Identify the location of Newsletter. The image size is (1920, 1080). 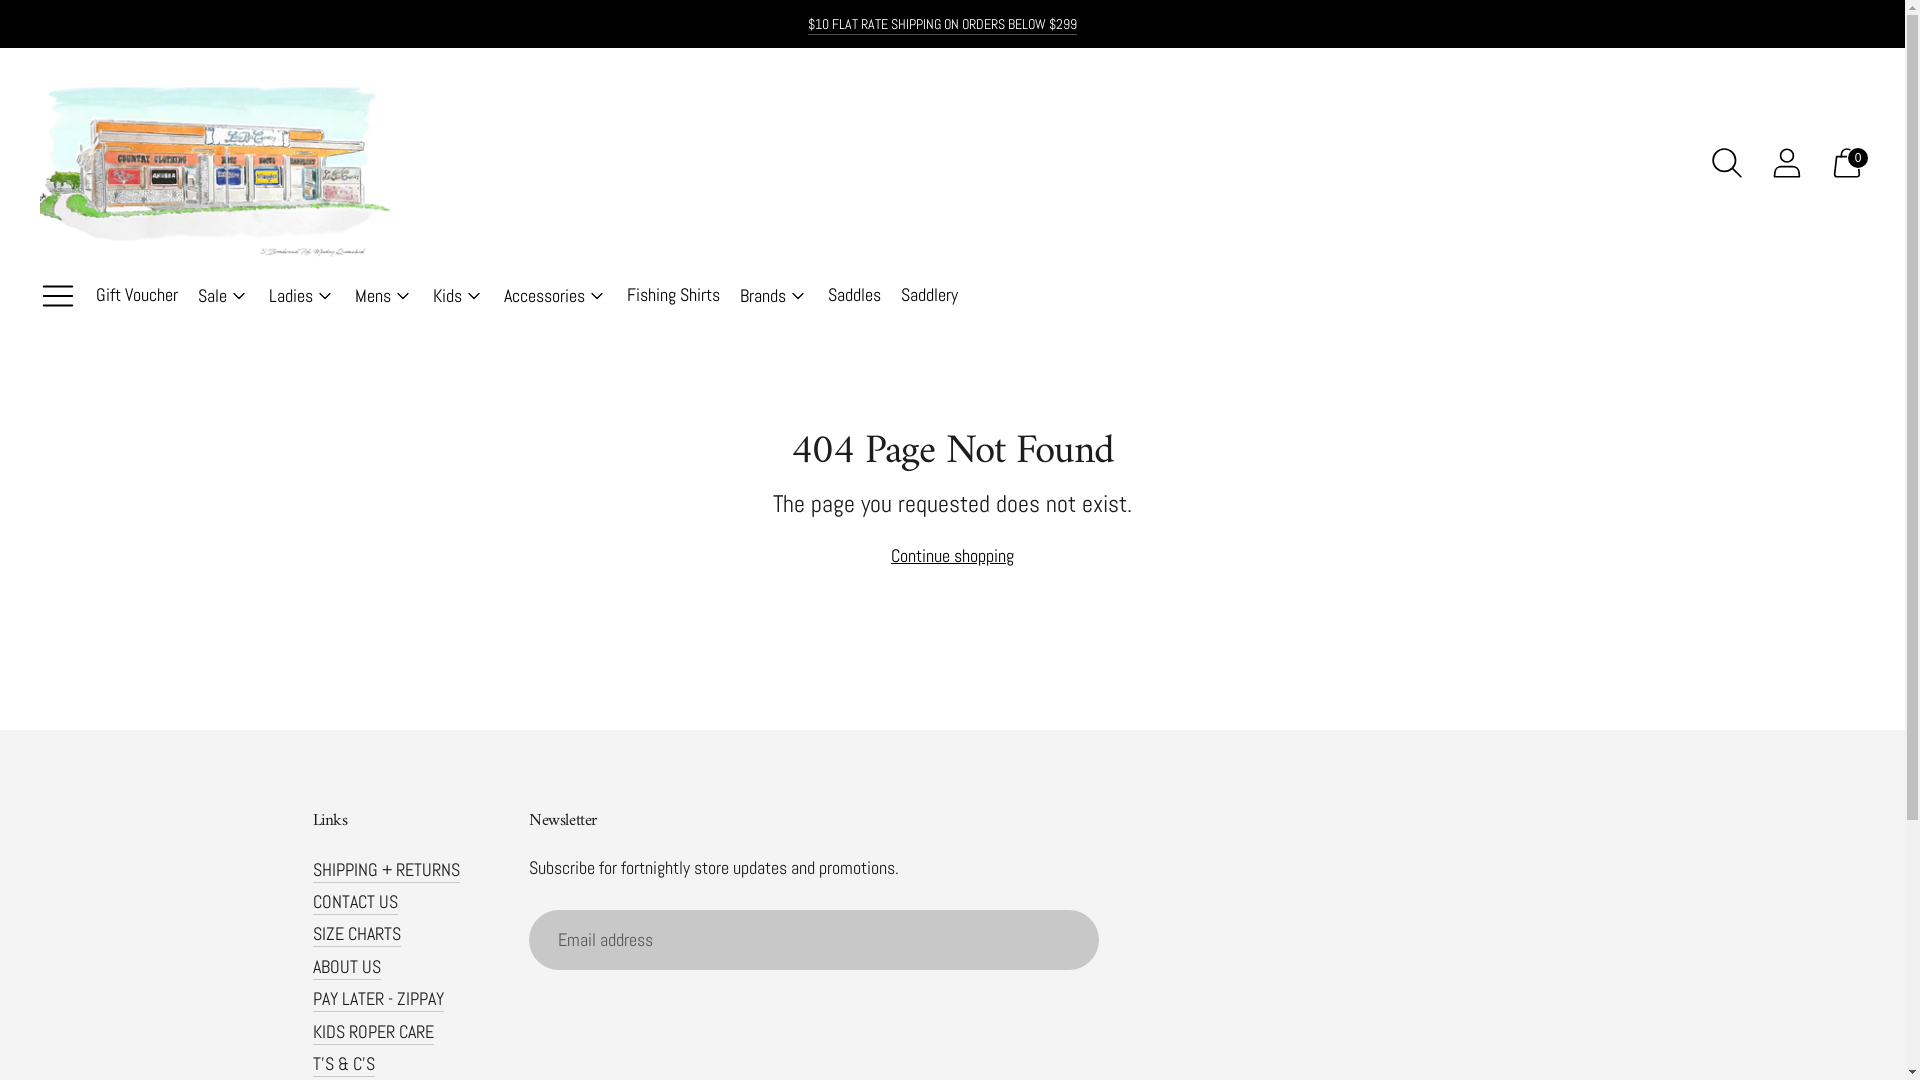
(844, 822).